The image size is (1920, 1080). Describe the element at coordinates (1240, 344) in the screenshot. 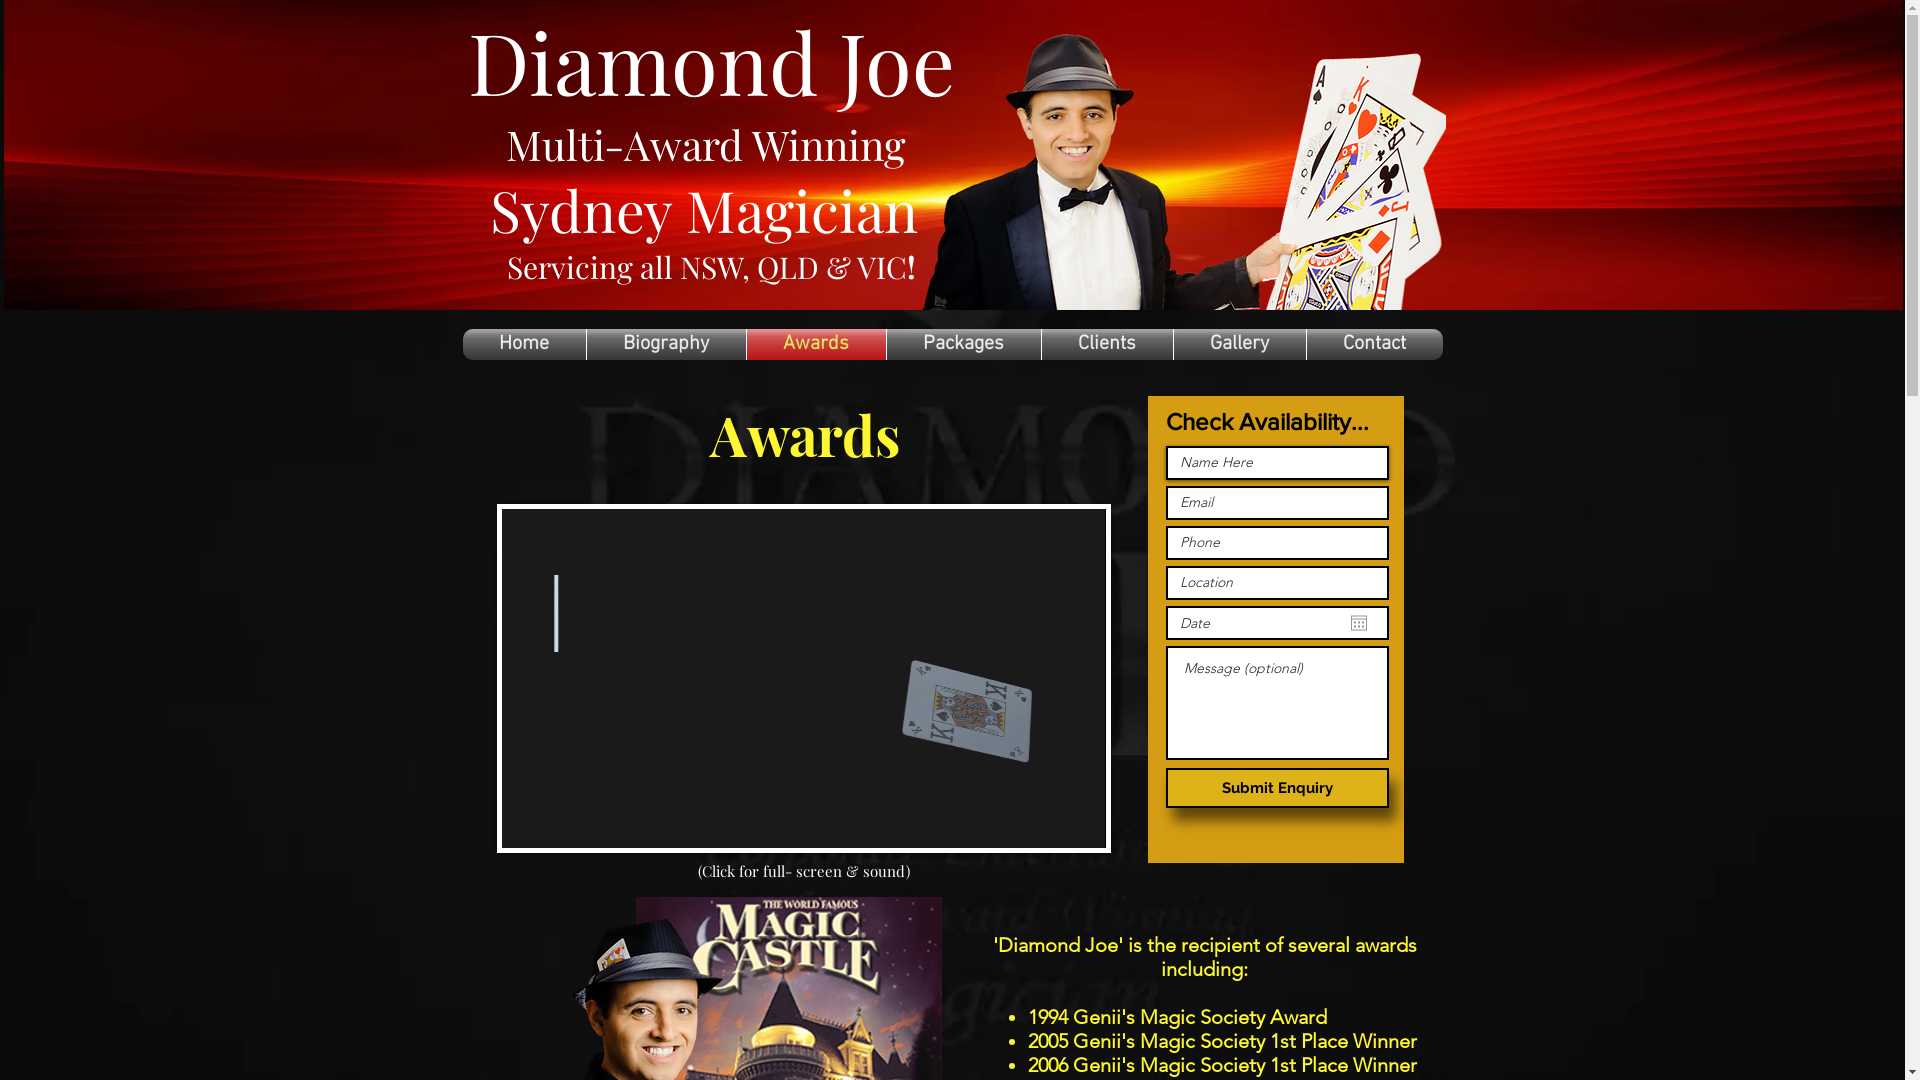

I see `Gallery` at that location.